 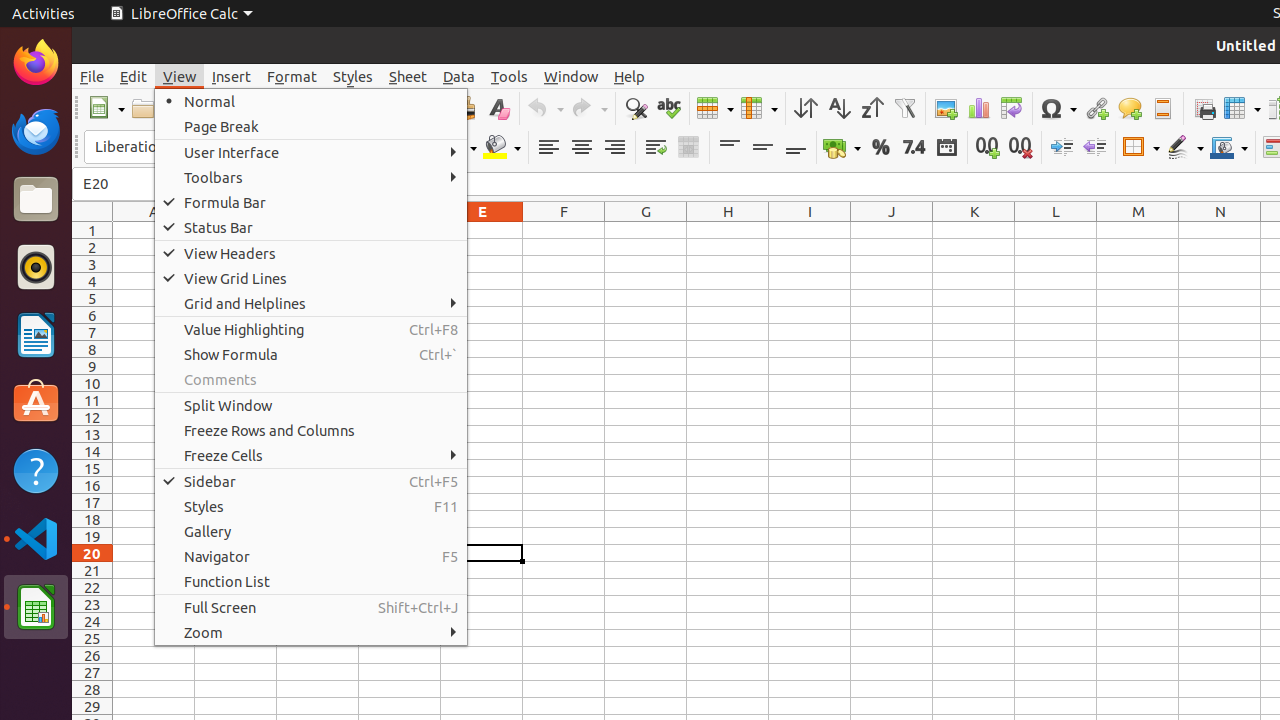 I want to click on Help, so click(x=630, y=76).